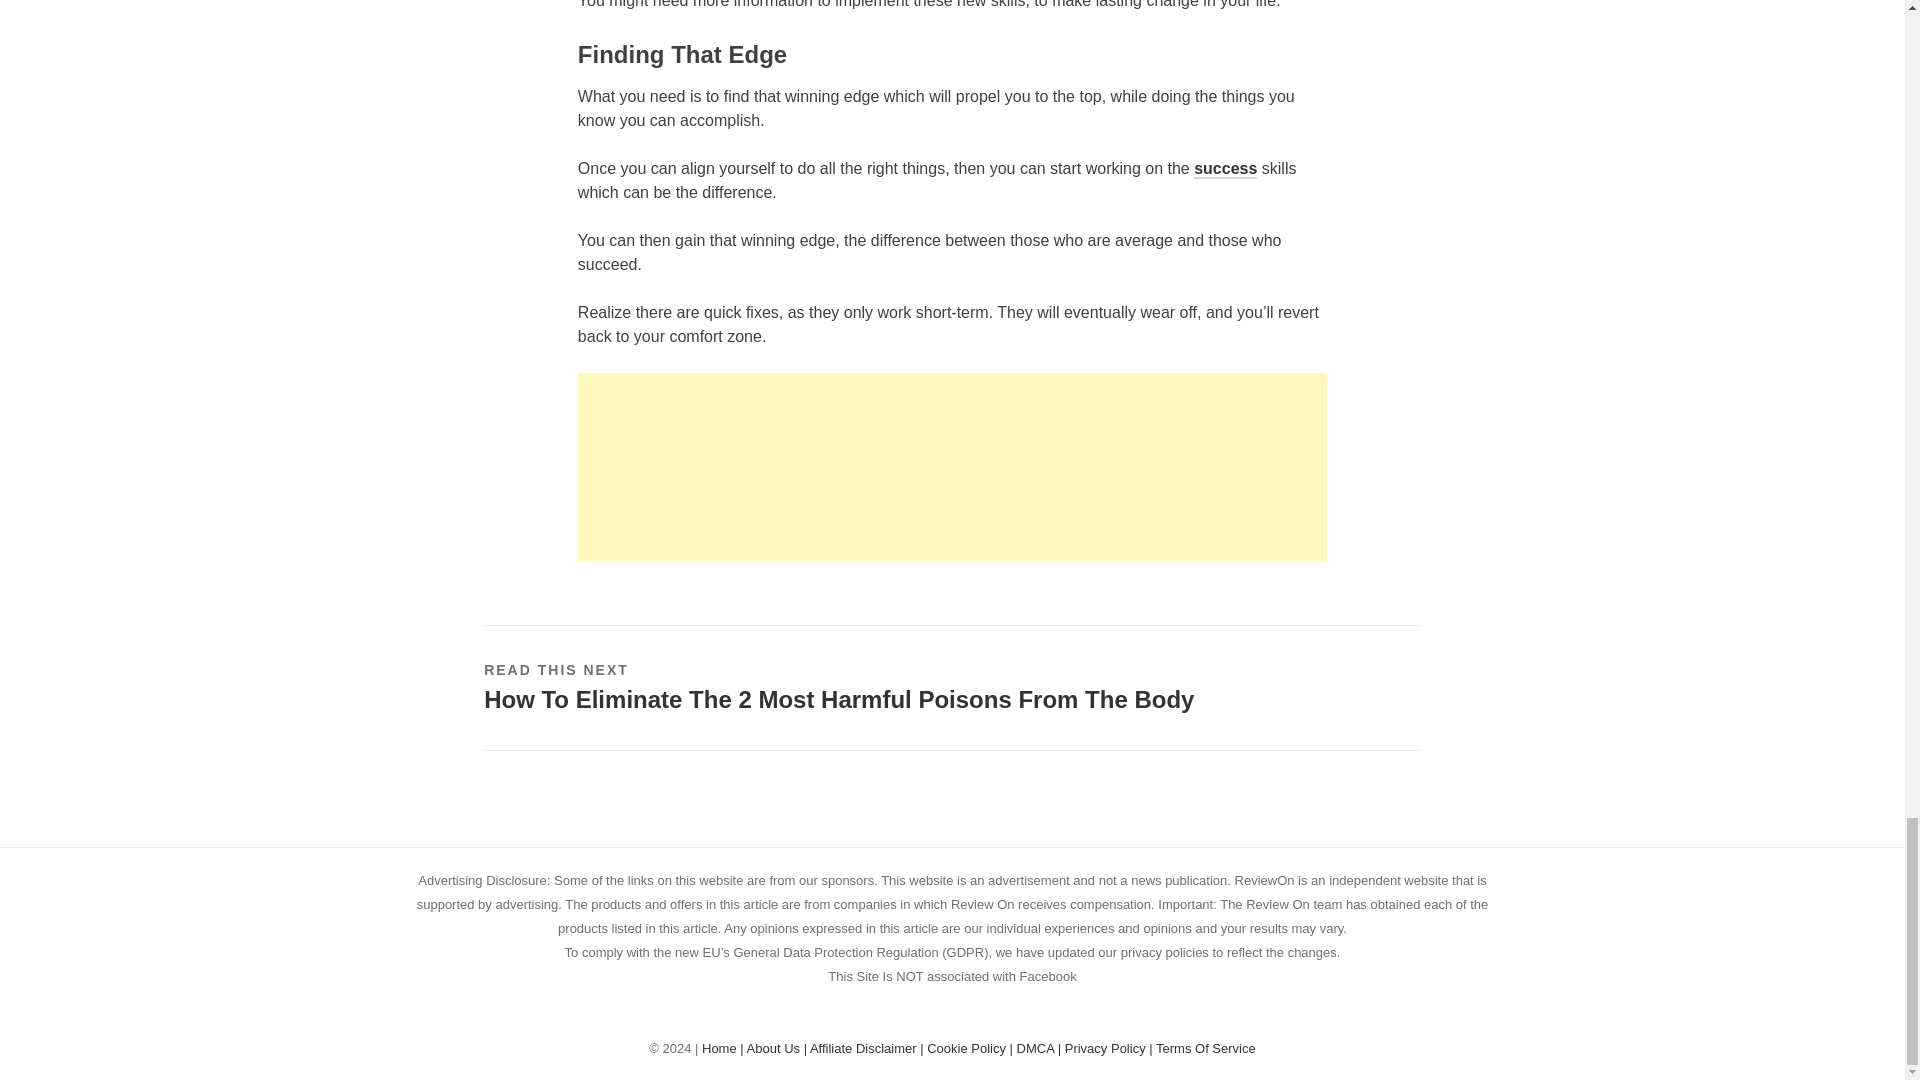 This screenshot has height=1080, width=1920. What do you see at coordinates (1205, 1048) in the screenshot?
I see `Terms Of Service` at bounding box center [1205, 1048].